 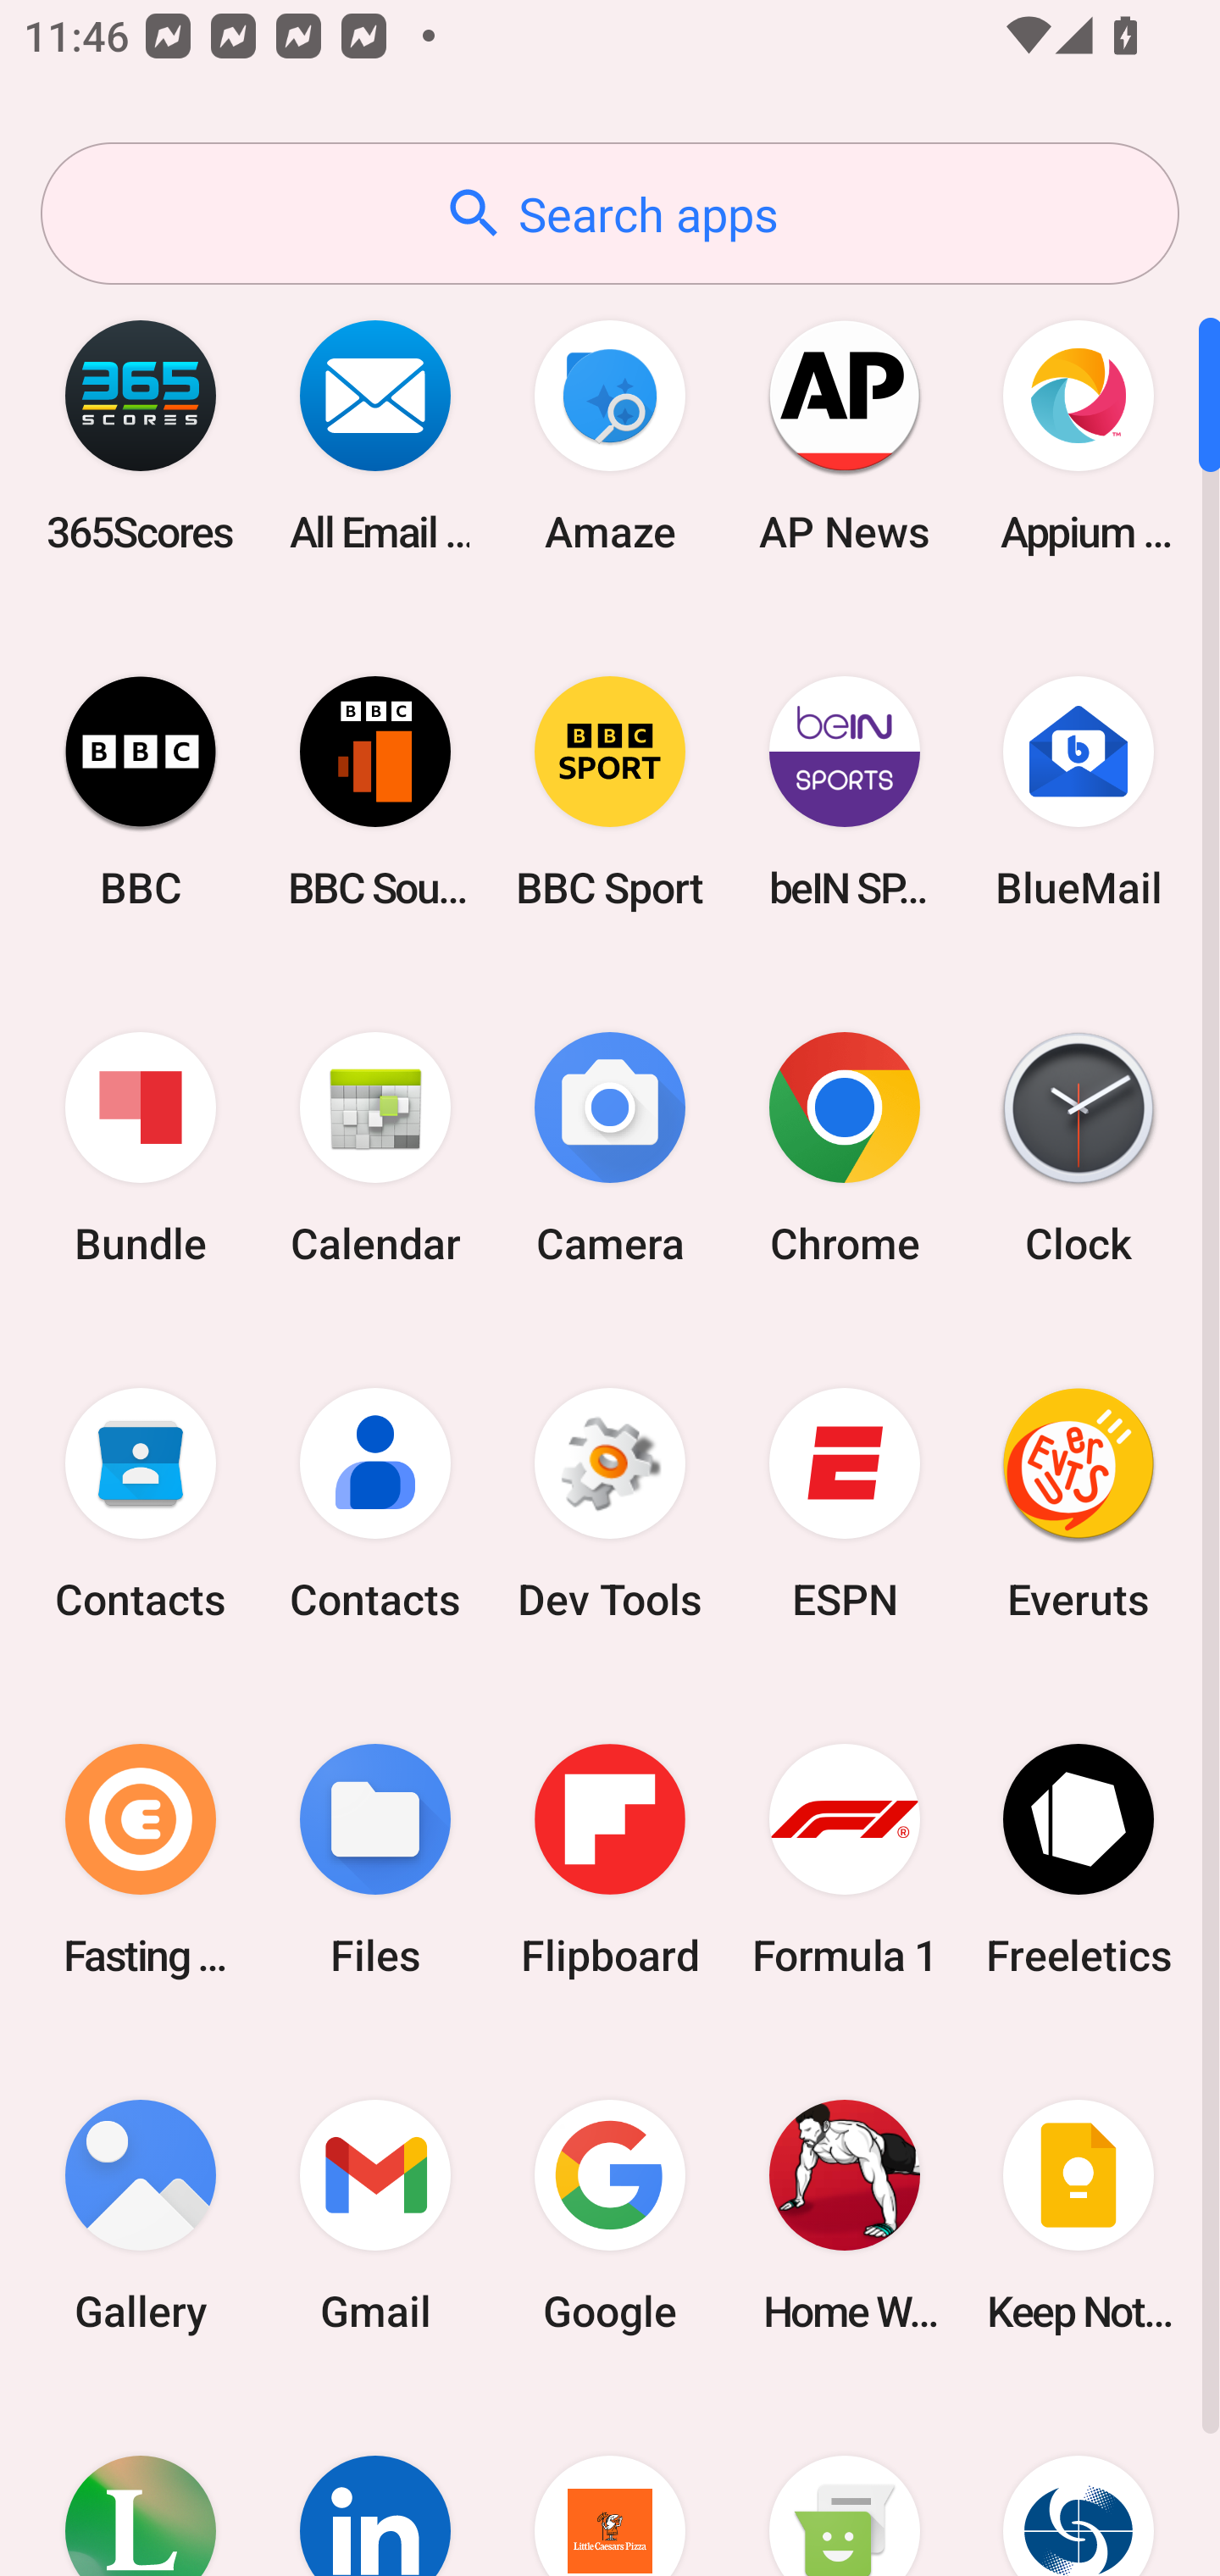 I want to click on BBC Sport, so click(x=610, y=791).